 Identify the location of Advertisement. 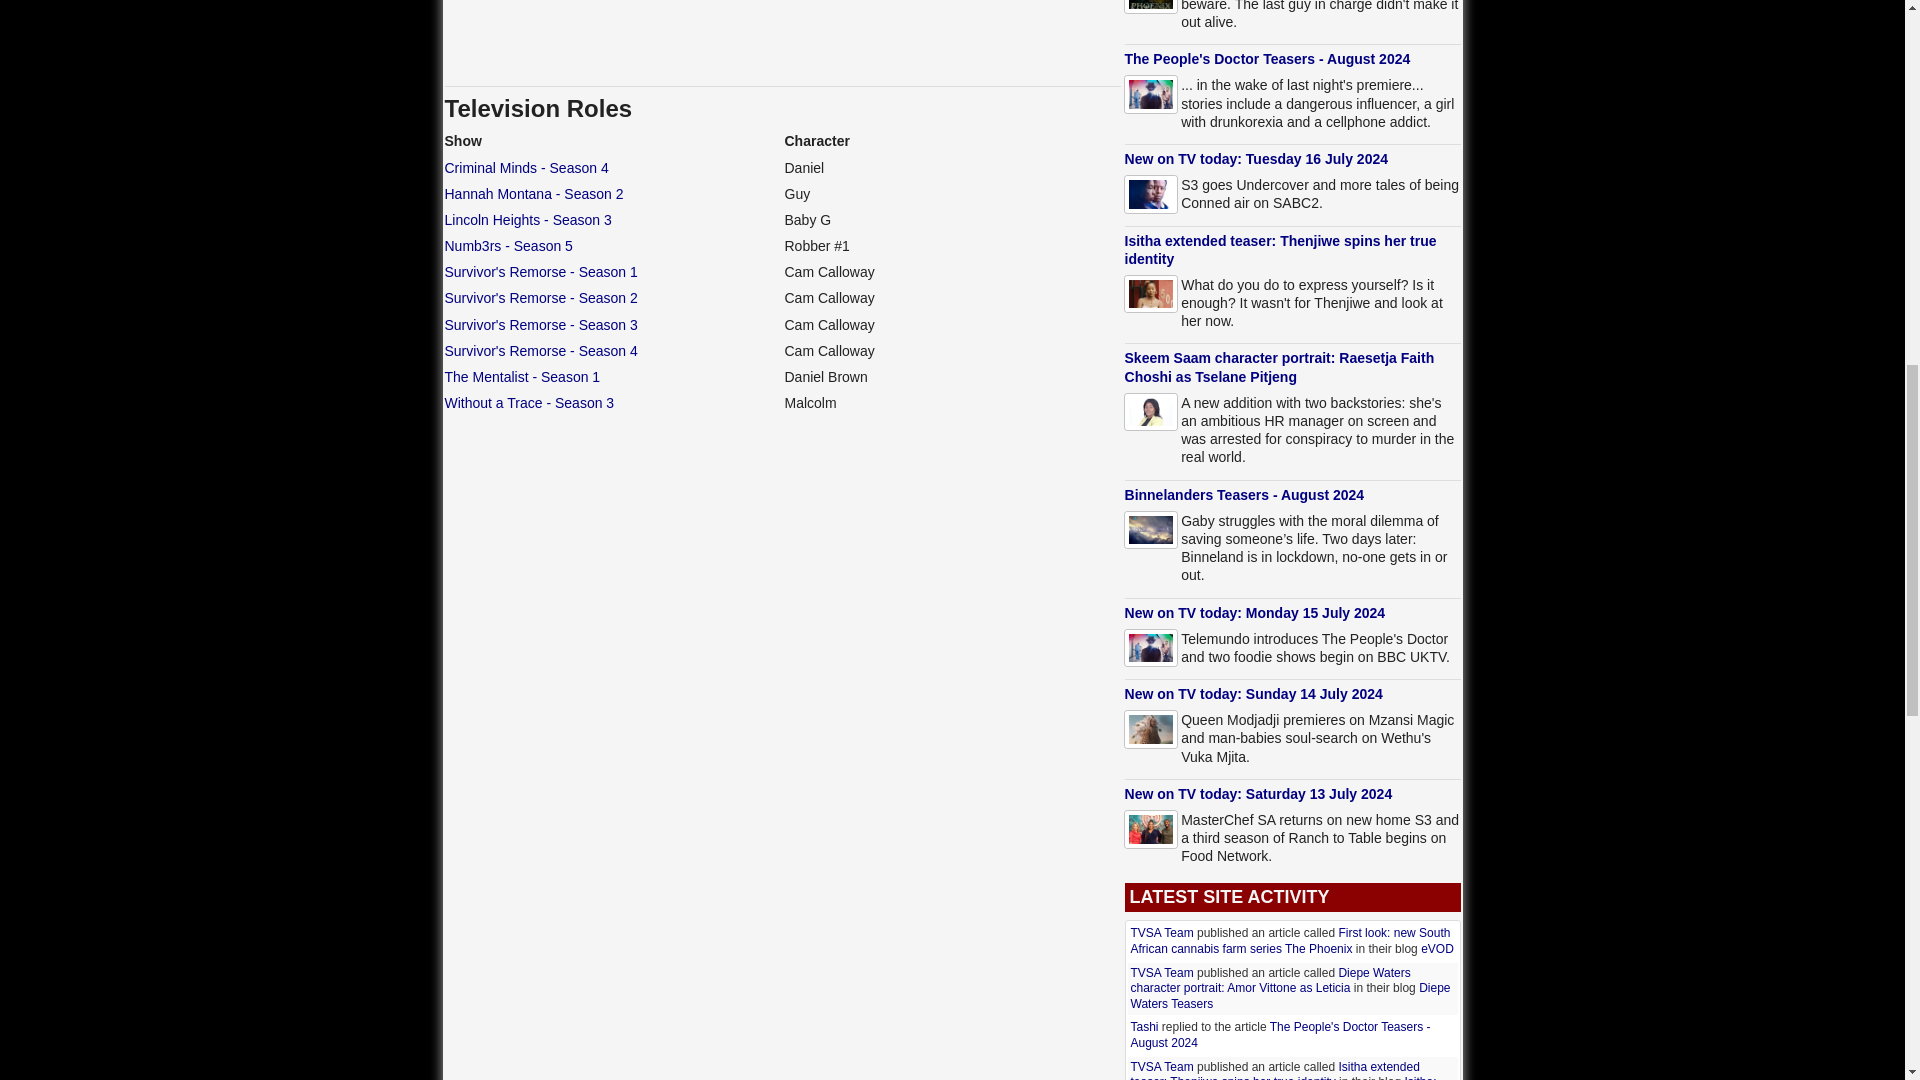
(782, 38).